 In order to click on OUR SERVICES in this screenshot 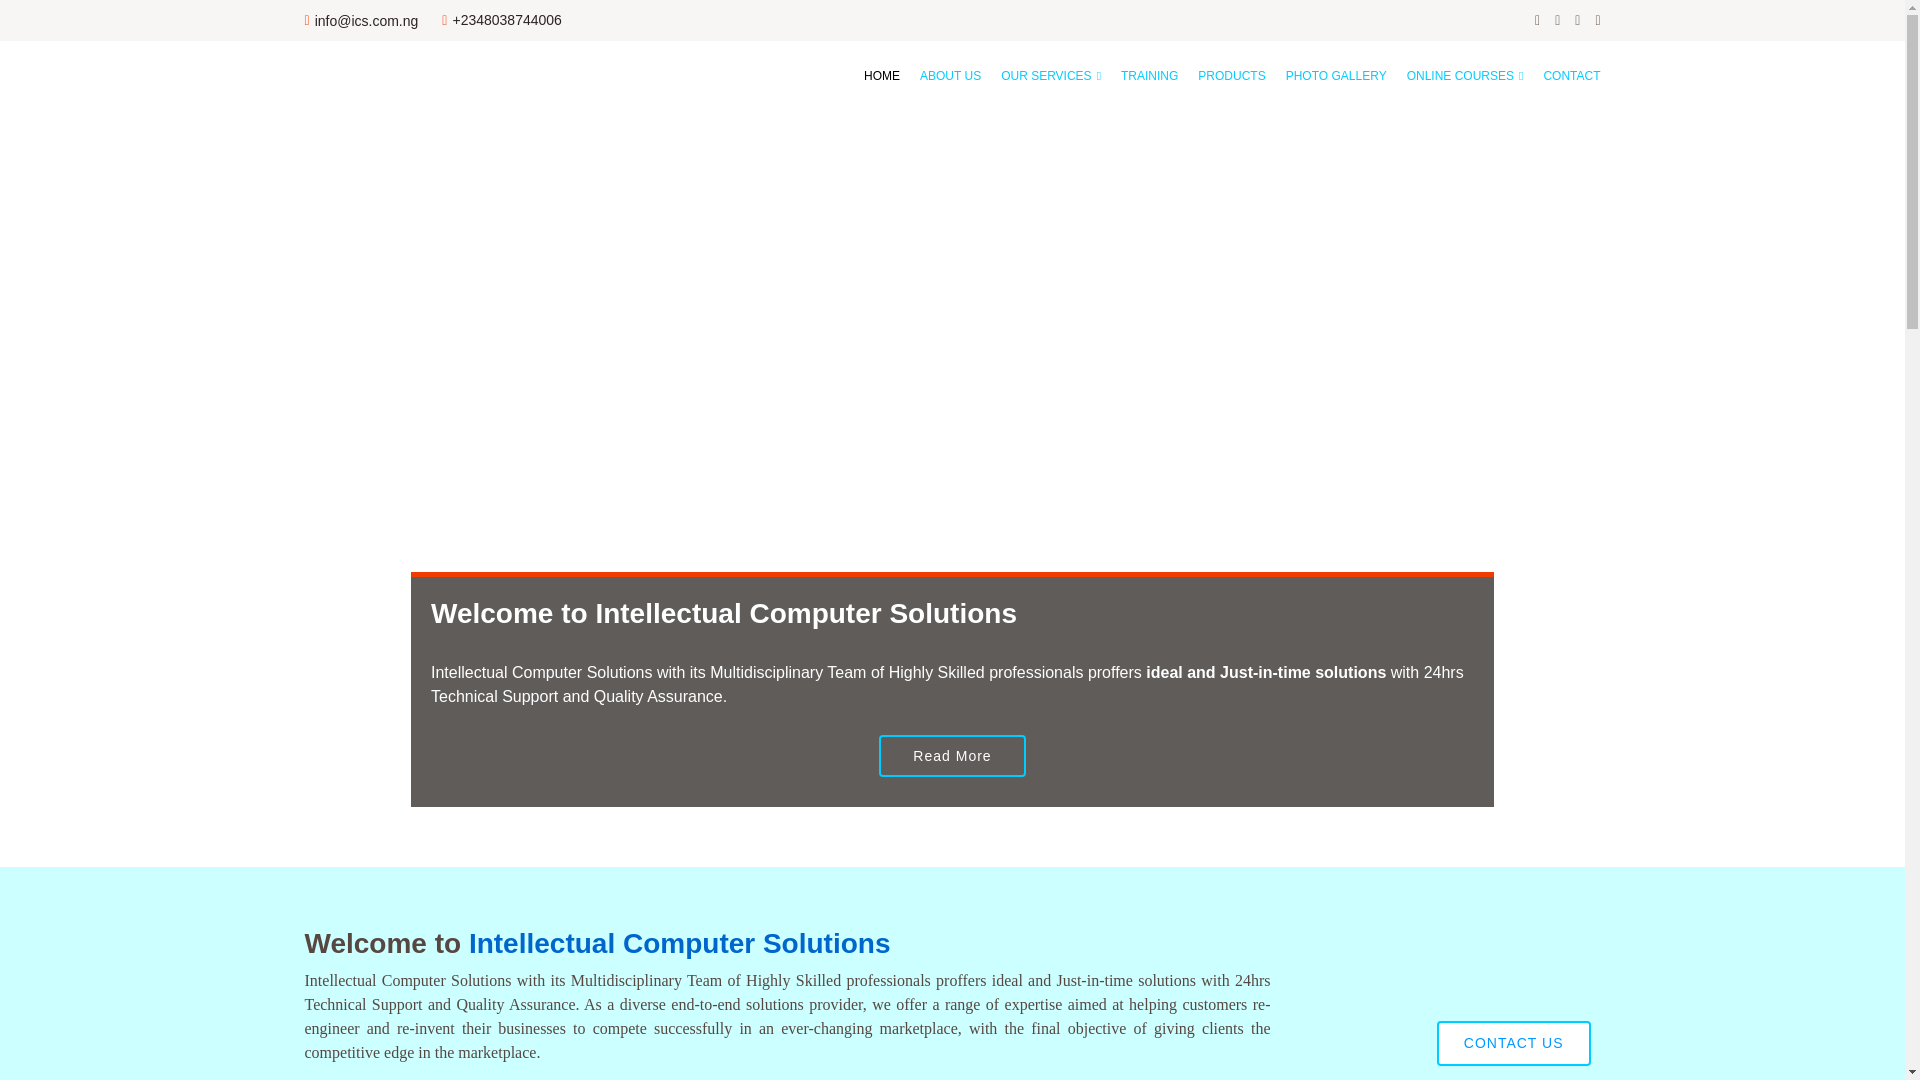, I will do `click(1040, 76)`.